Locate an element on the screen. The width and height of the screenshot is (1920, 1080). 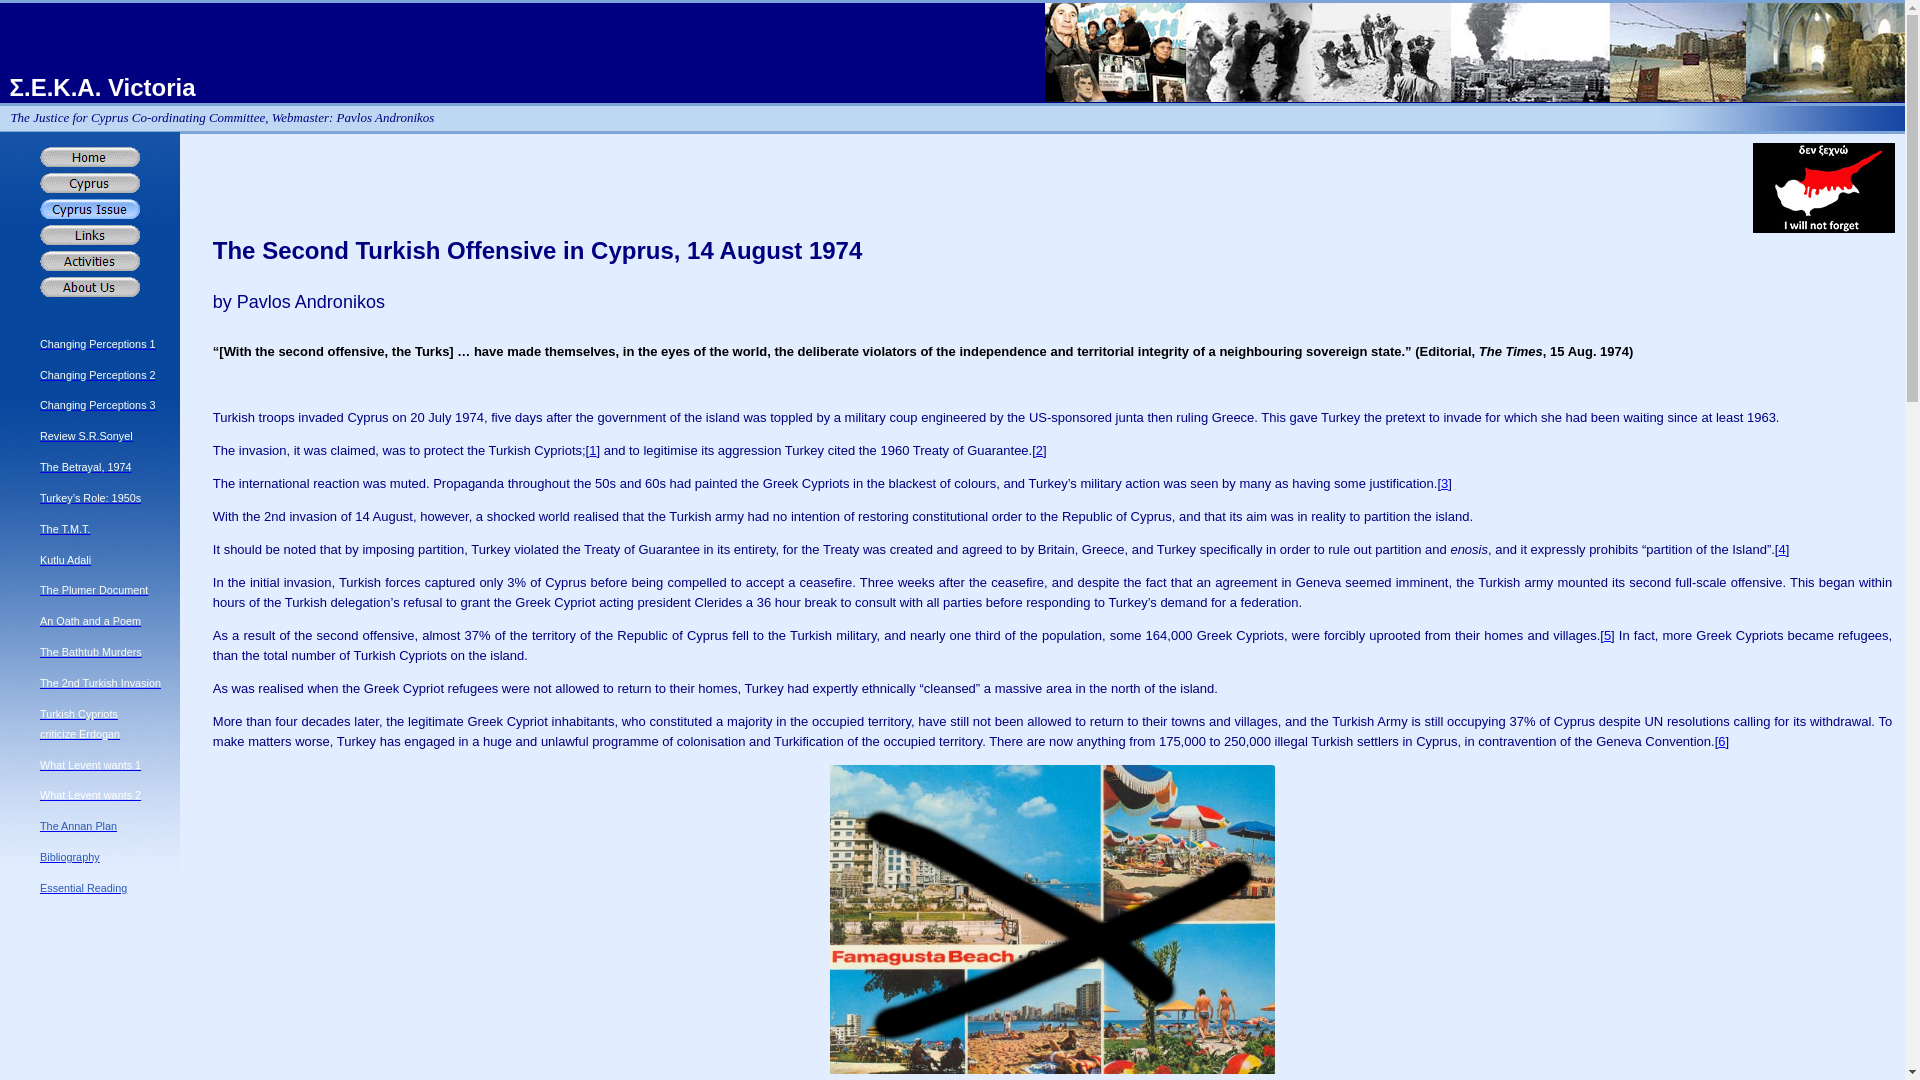
Essential Reading is located at coordinates (84, 888).